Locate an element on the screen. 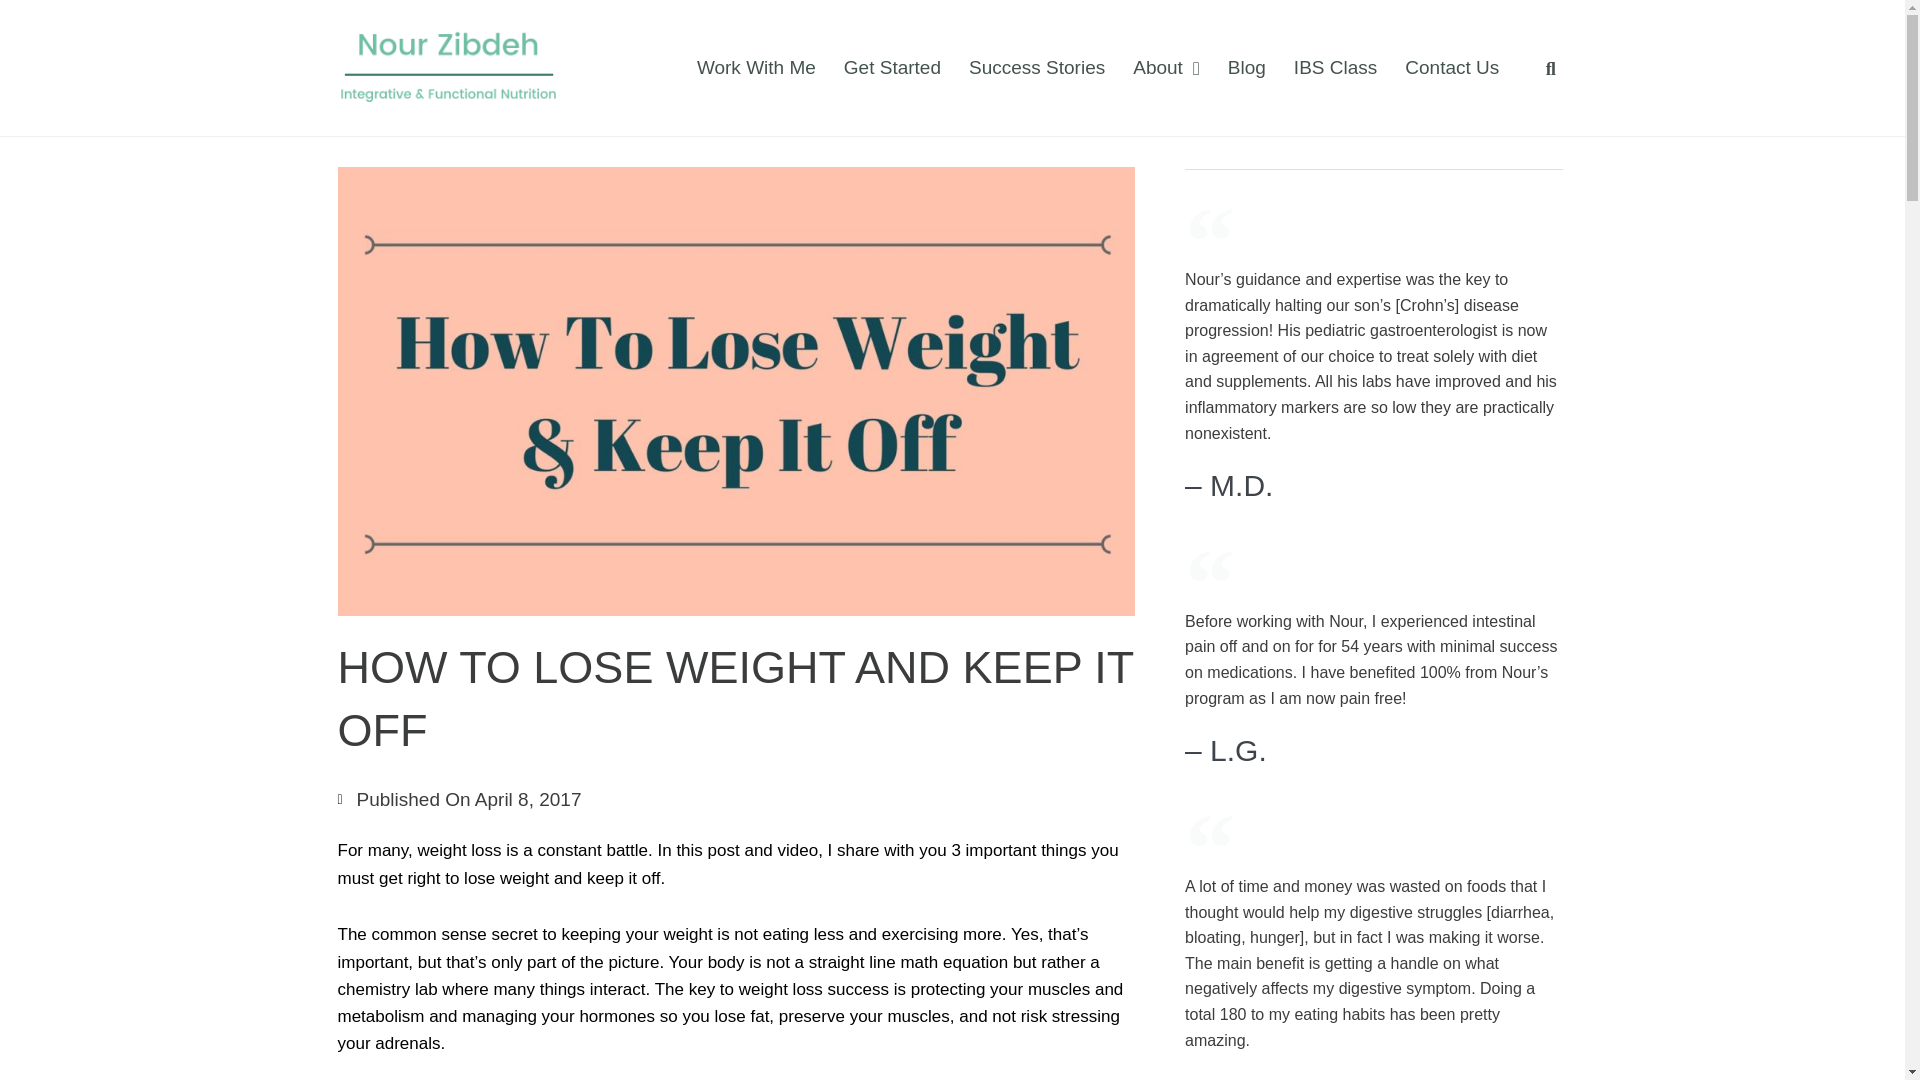 The height and width of the screenshot is (1080, 1920). Work With Me is located at coordinates (756, 68).